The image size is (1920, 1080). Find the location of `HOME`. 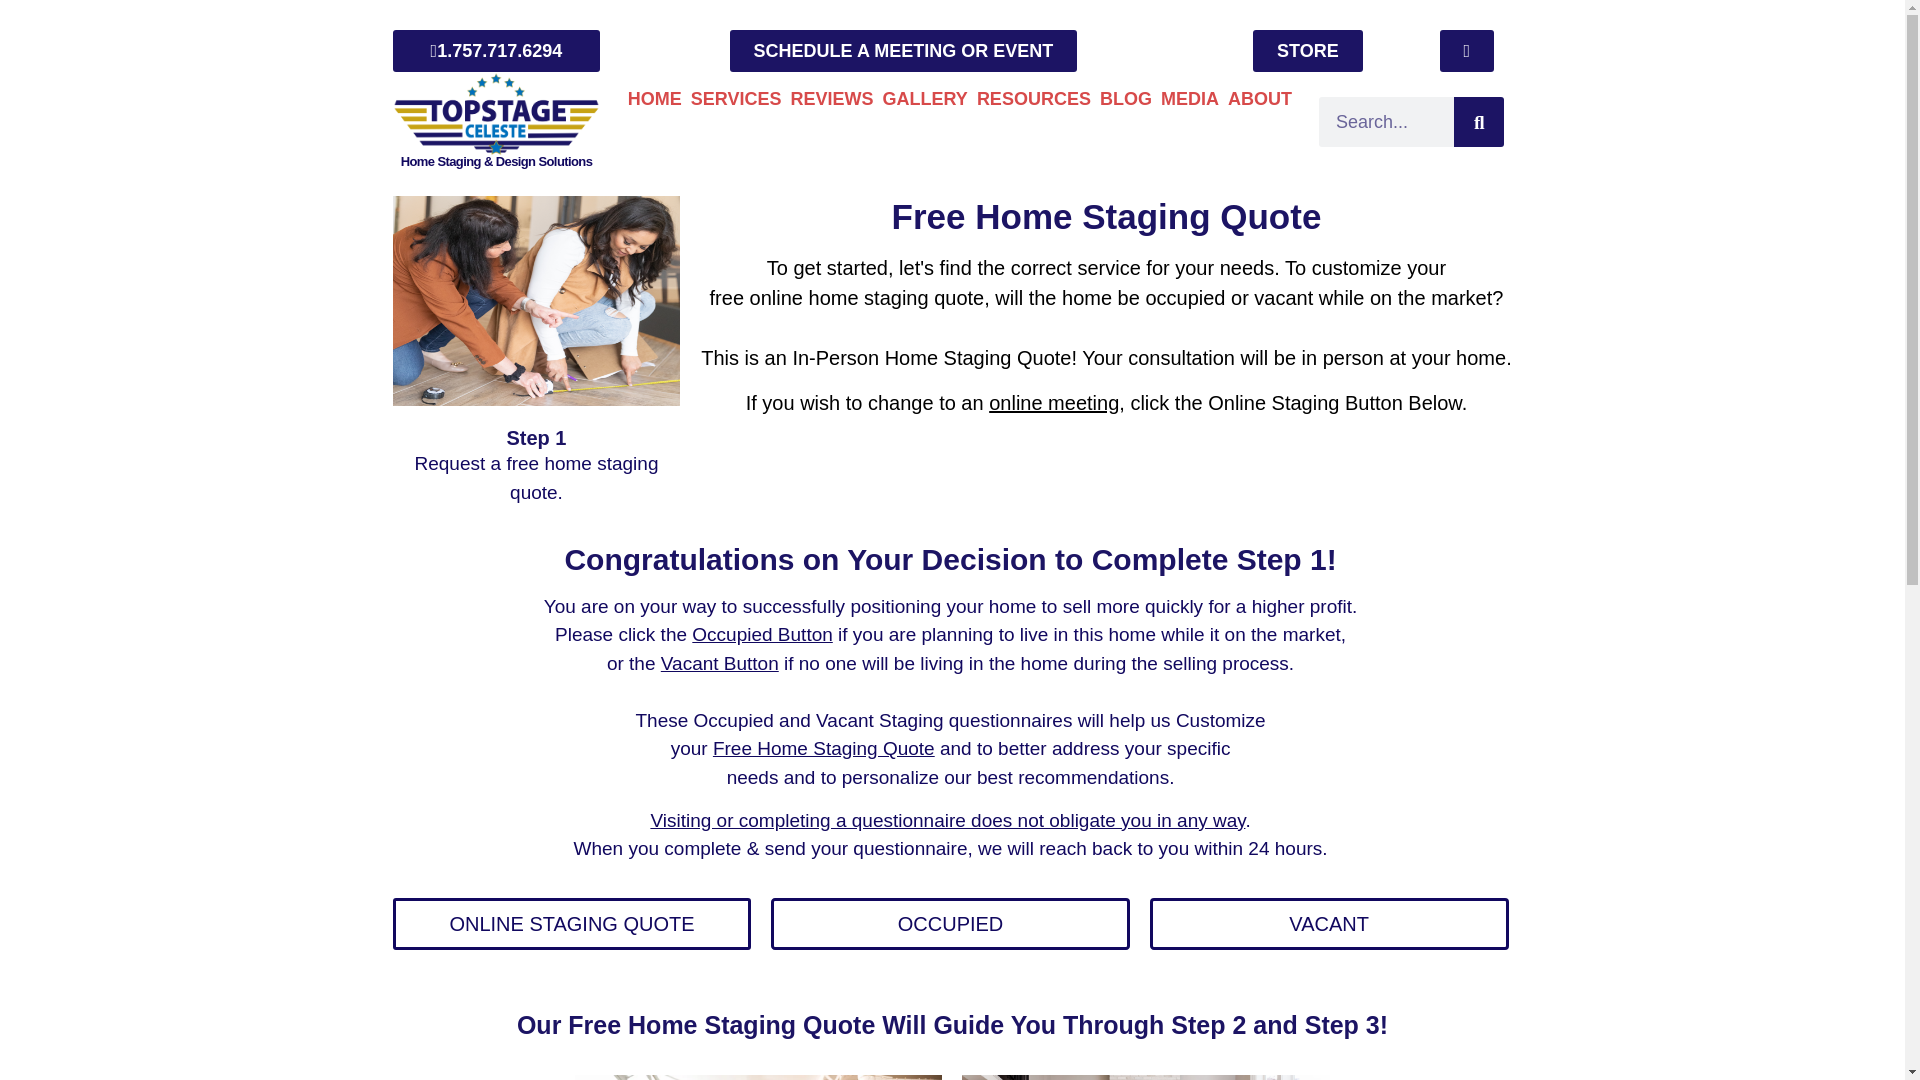

HOME is located at coordinates (654, 99).